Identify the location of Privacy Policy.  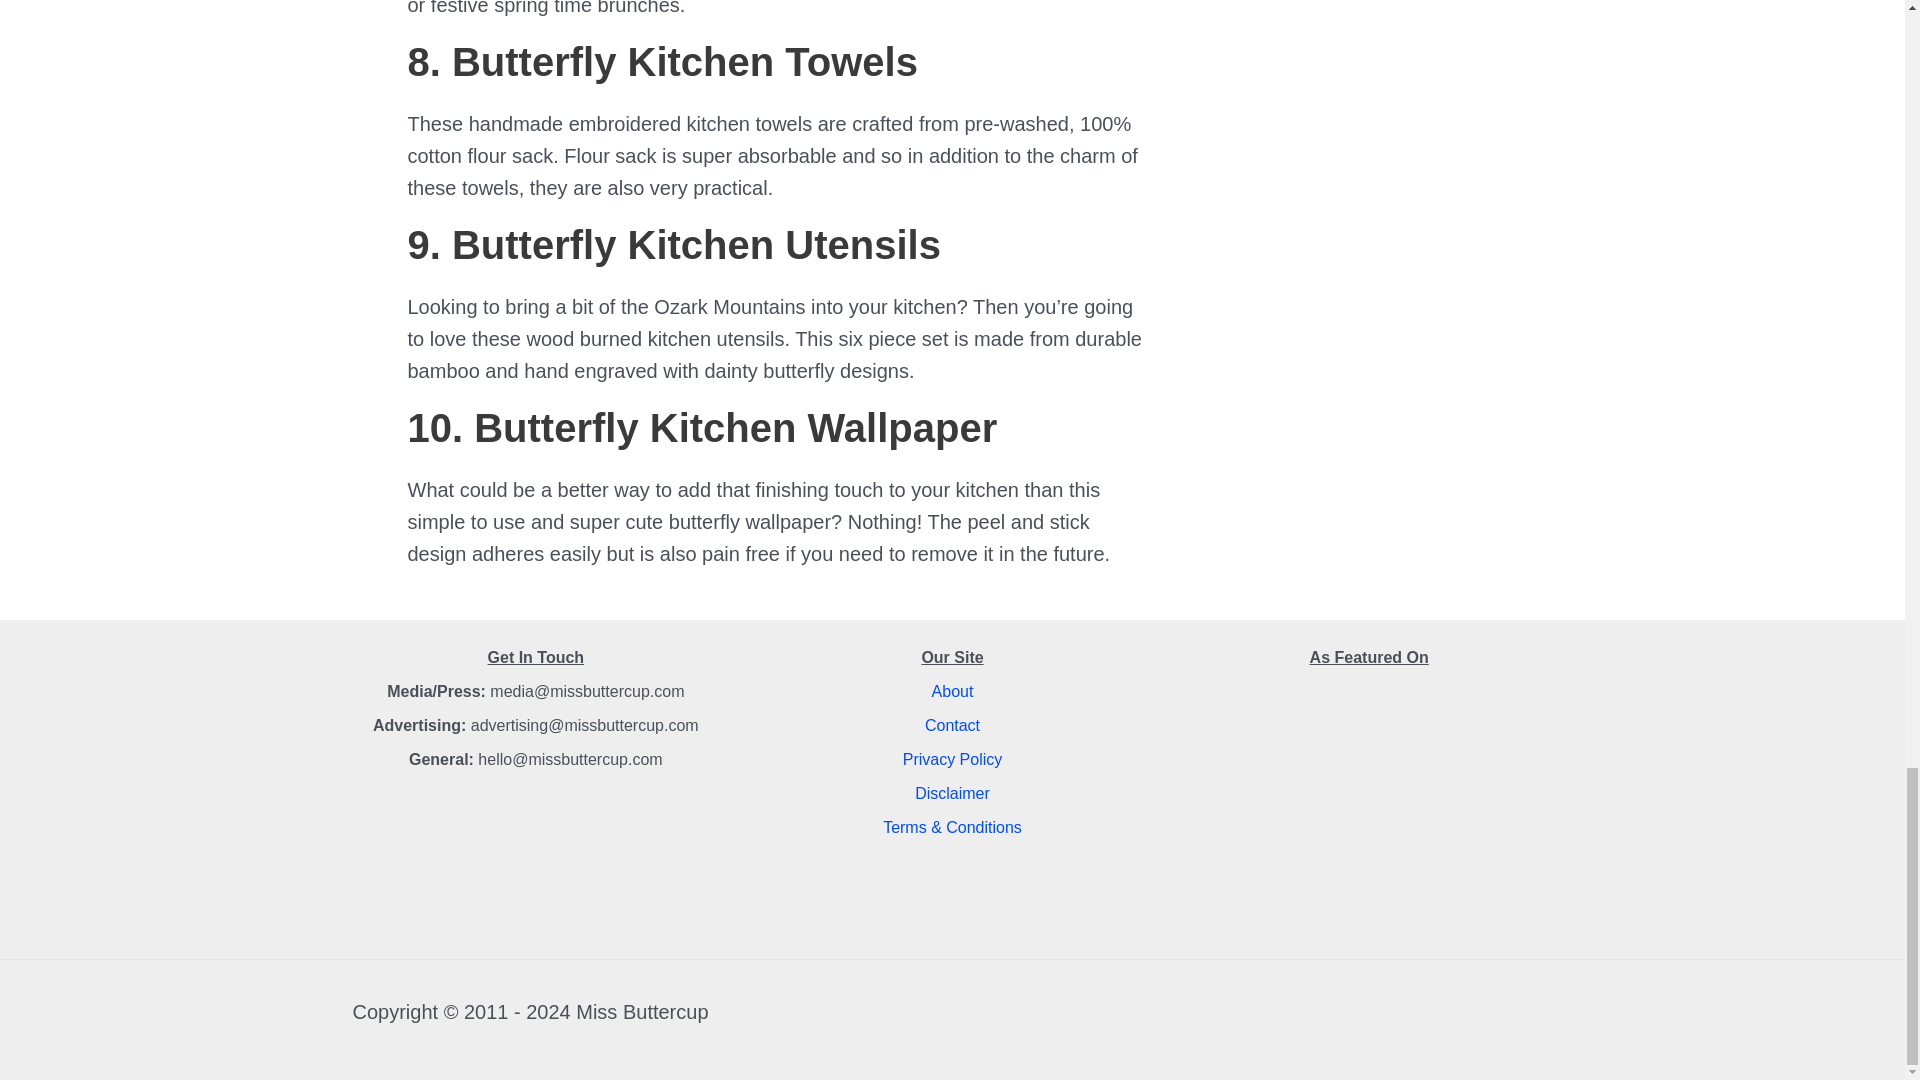
(952, 758).